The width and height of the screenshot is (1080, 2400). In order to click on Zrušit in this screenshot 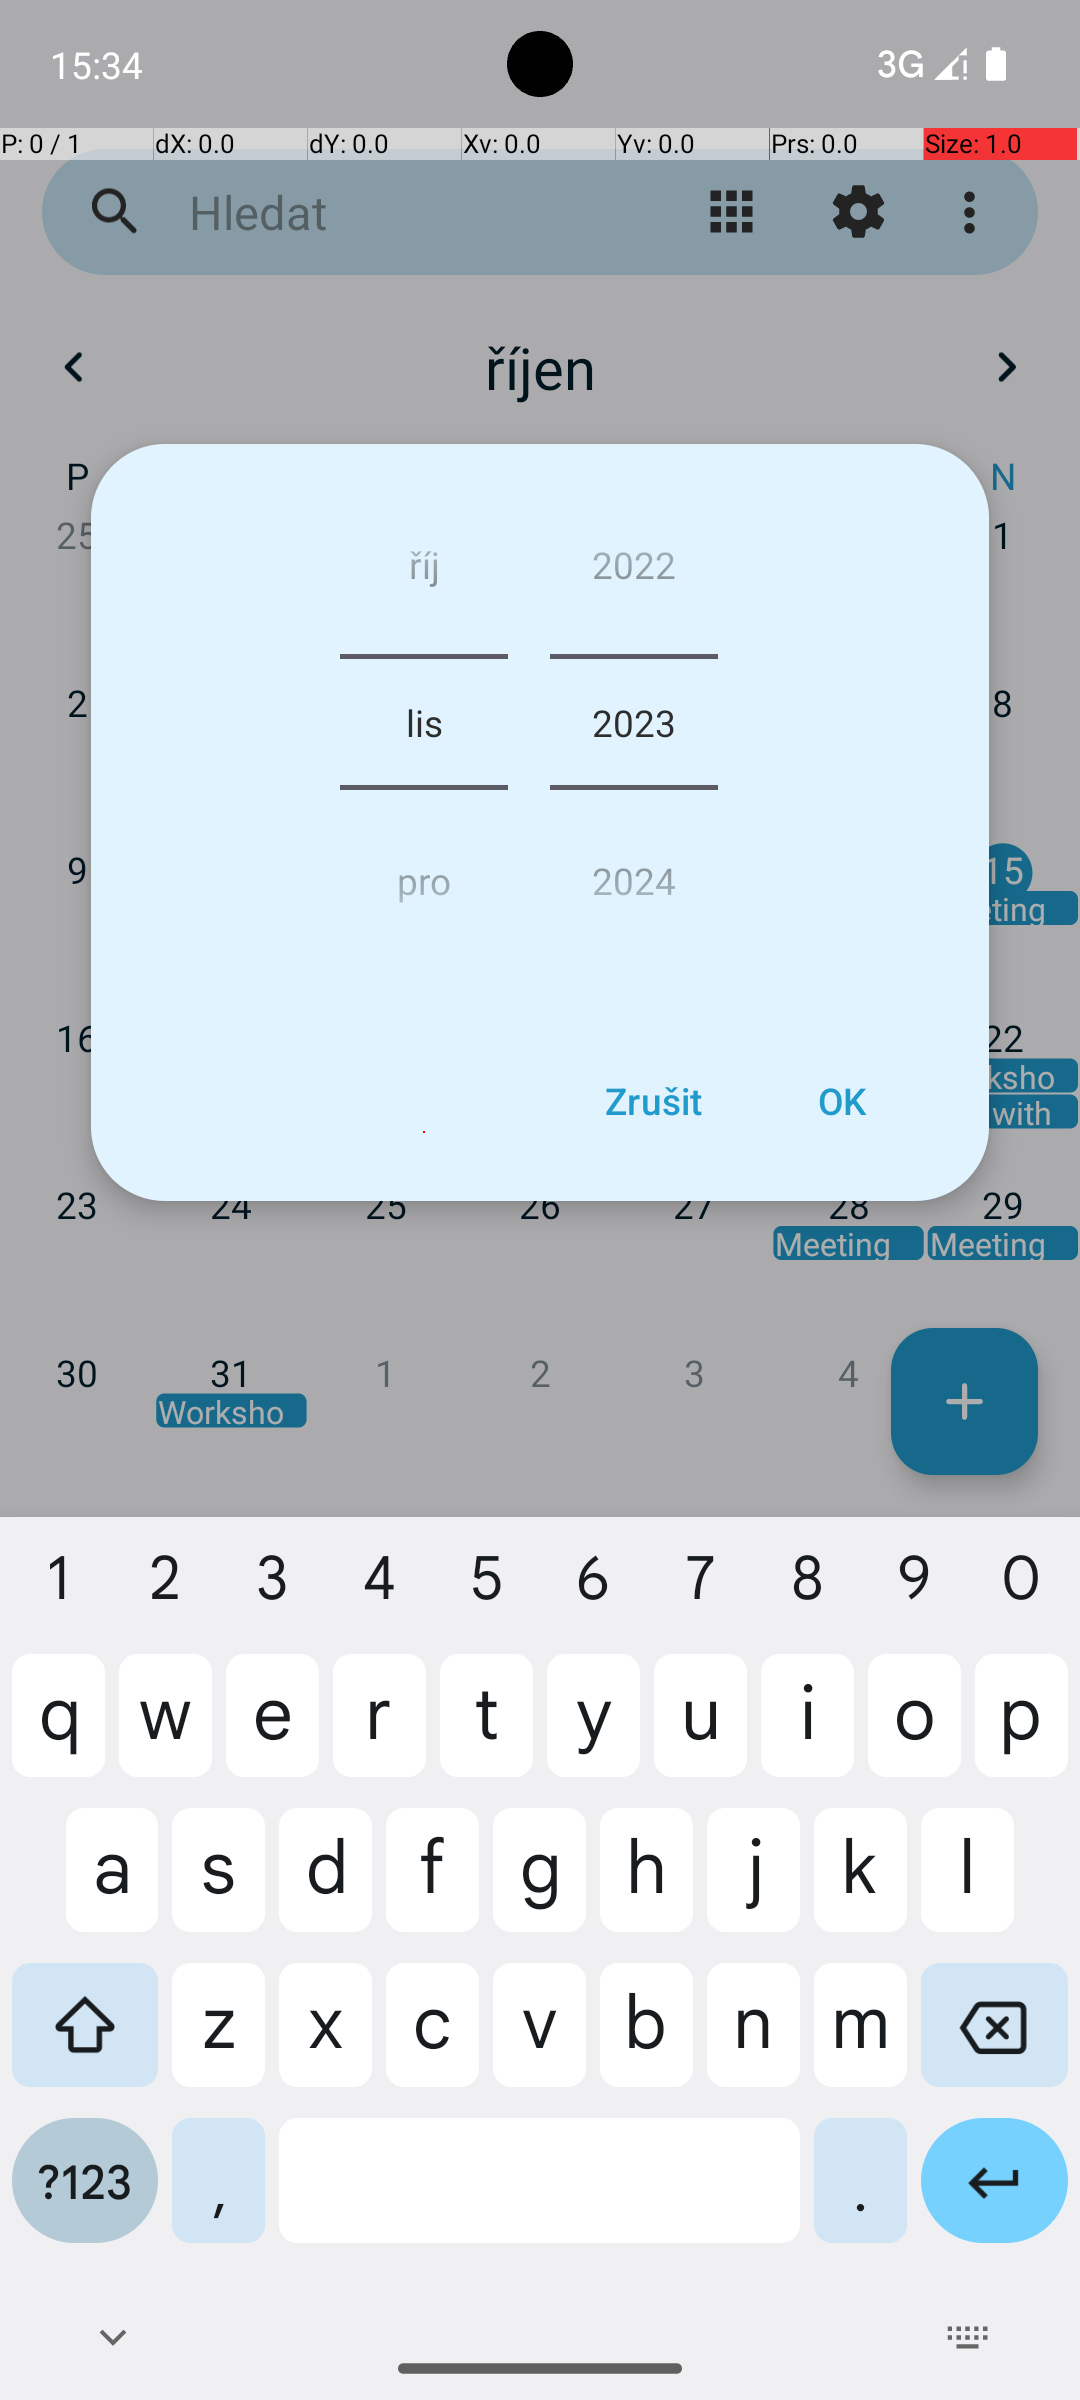, I will do `click(653, 1101)`.